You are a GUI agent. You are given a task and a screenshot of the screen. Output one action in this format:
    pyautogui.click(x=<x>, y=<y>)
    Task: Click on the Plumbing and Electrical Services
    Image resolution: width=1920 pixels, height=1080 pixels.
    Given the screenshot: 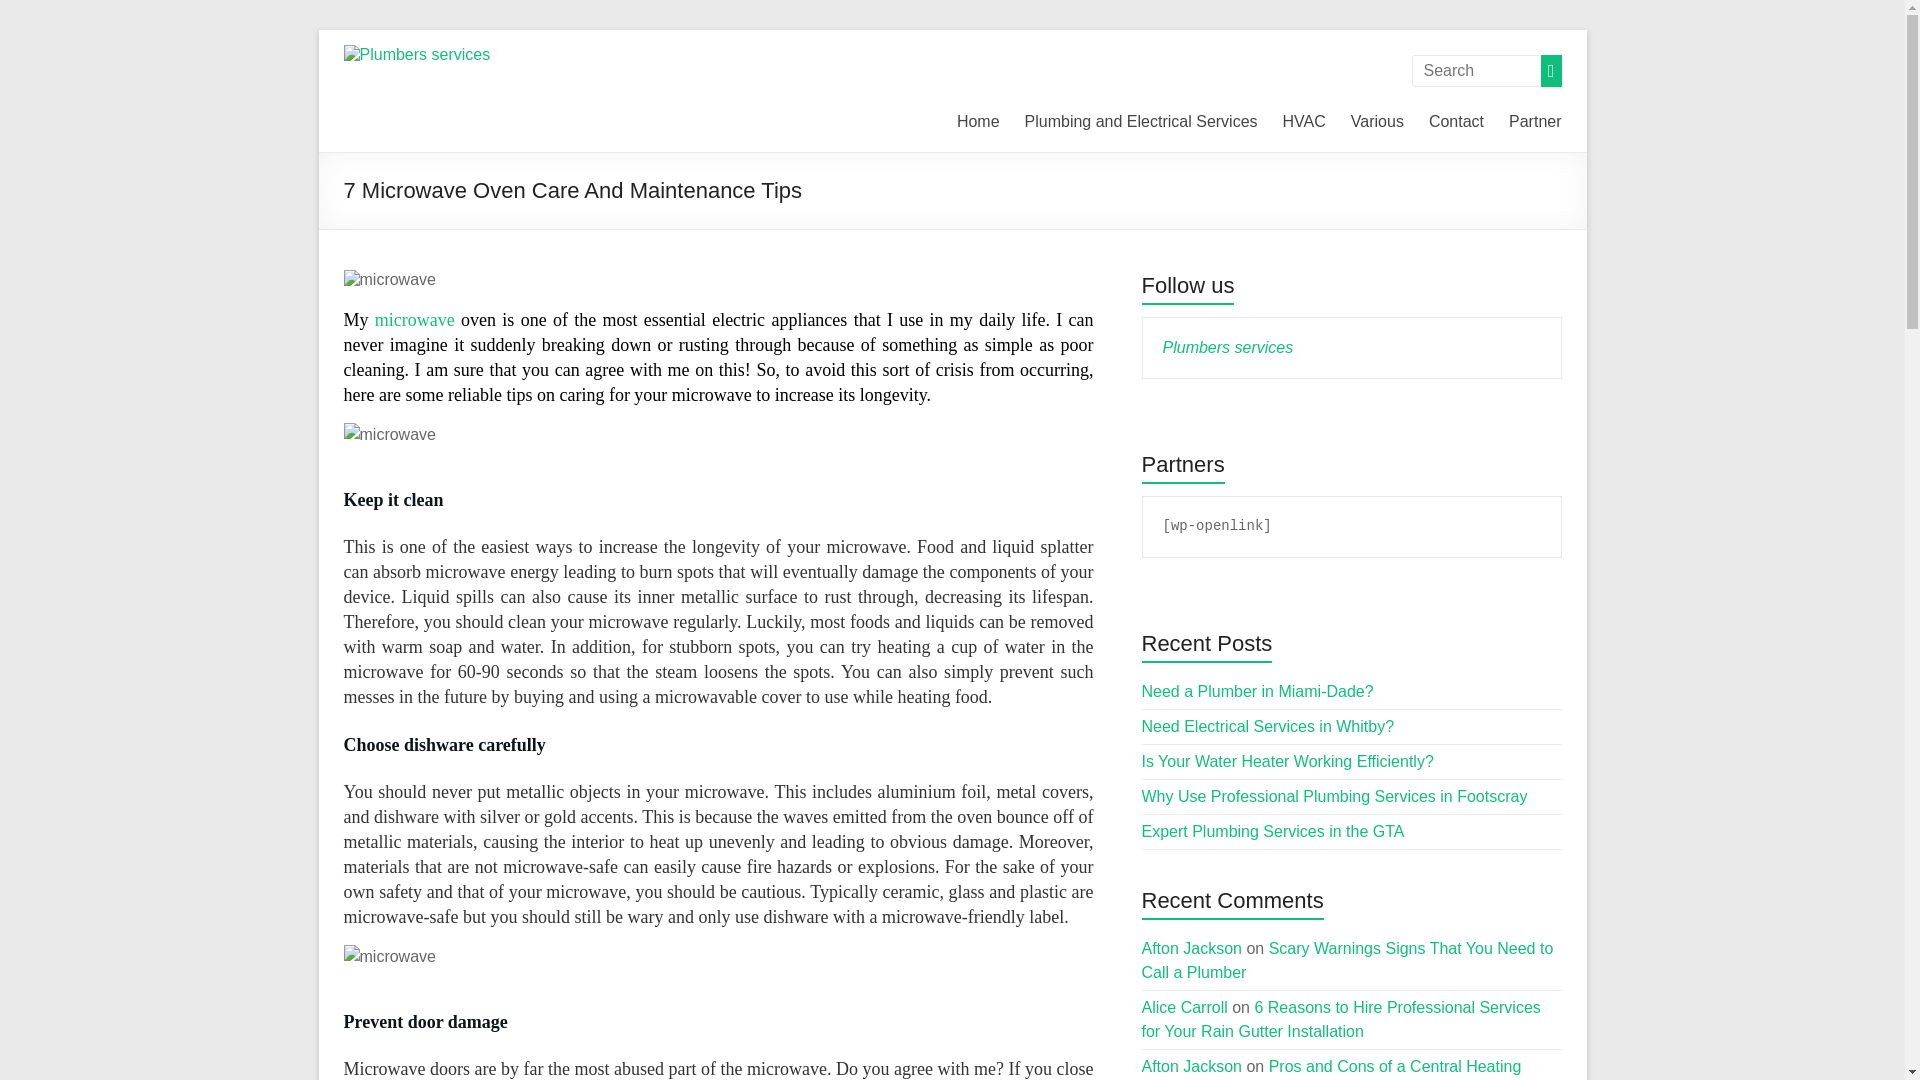 What is the action you would take?
    pyautogui.click(x=1141, y=122)
    